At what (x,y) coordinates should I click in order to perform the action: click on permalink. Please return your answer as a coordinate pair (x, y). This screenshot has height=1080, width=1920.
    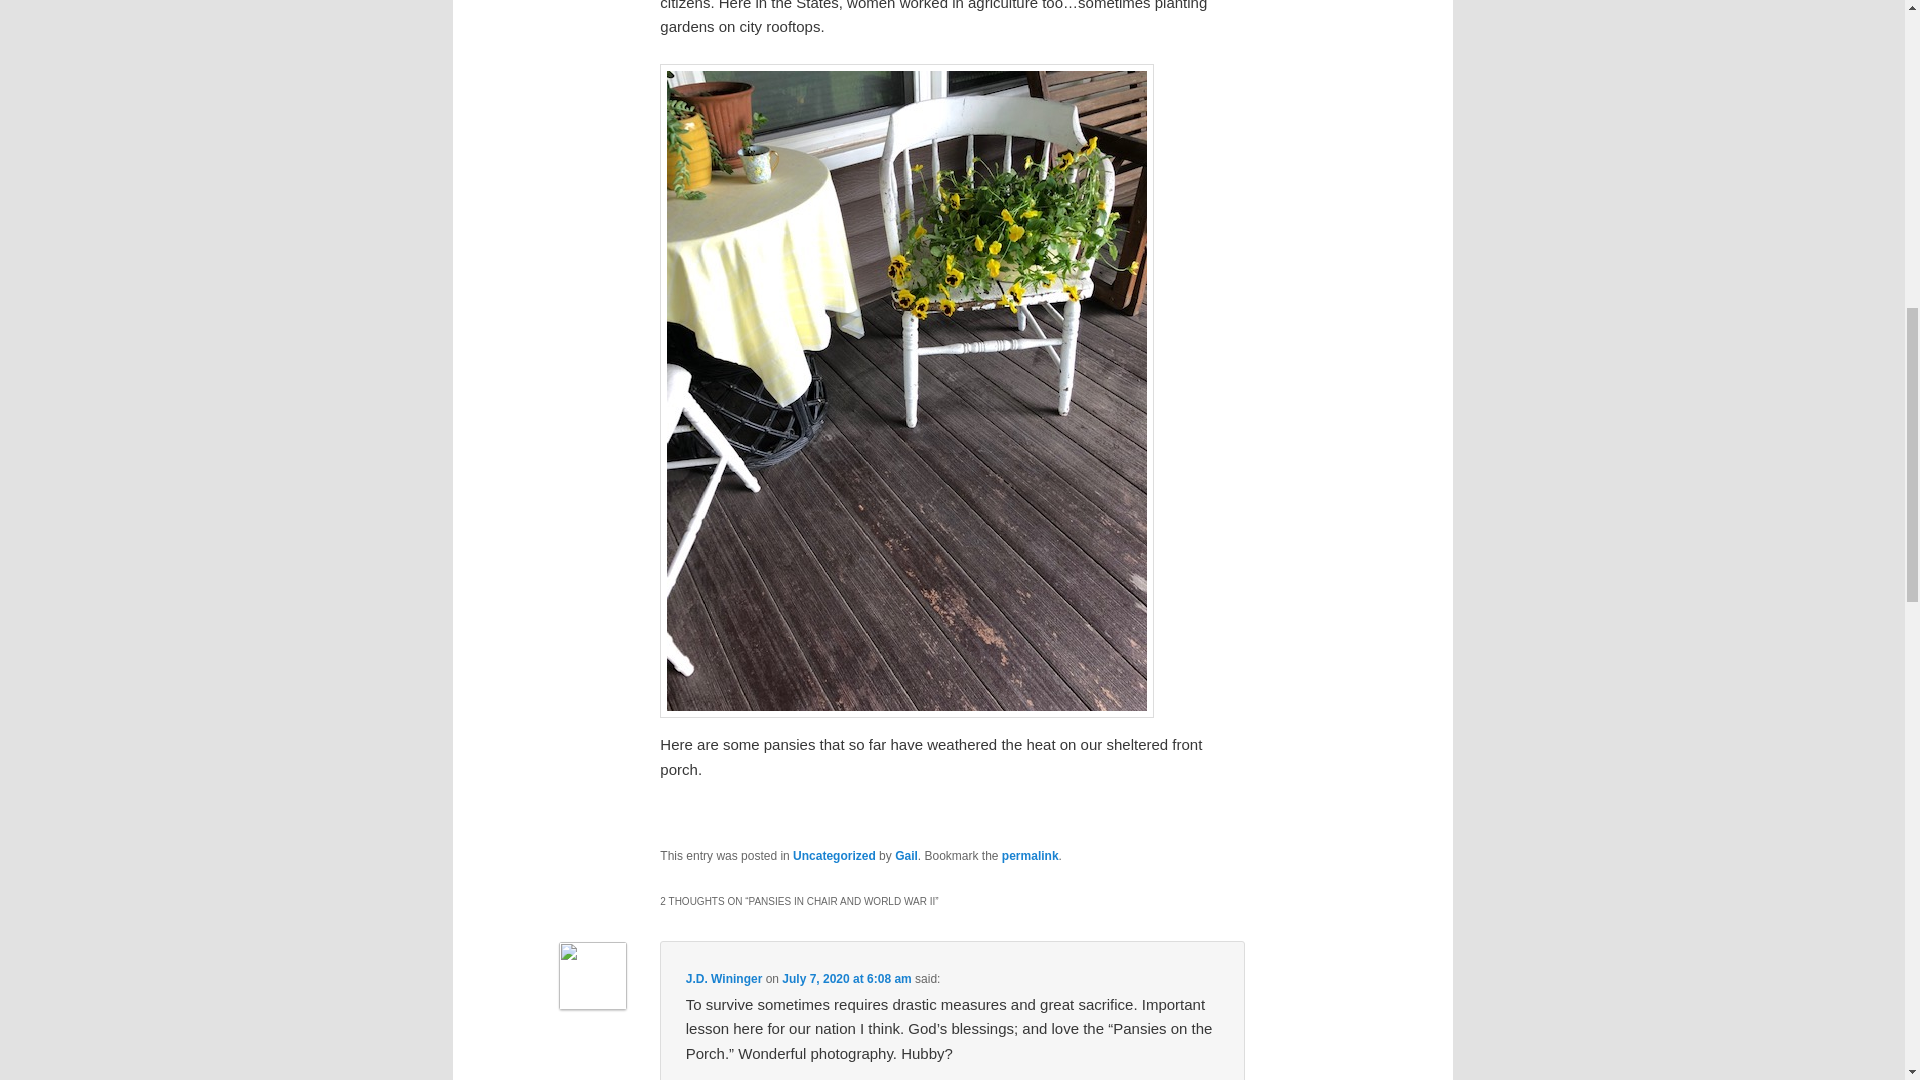
    Looking at the image, I should click on (1030, 855).